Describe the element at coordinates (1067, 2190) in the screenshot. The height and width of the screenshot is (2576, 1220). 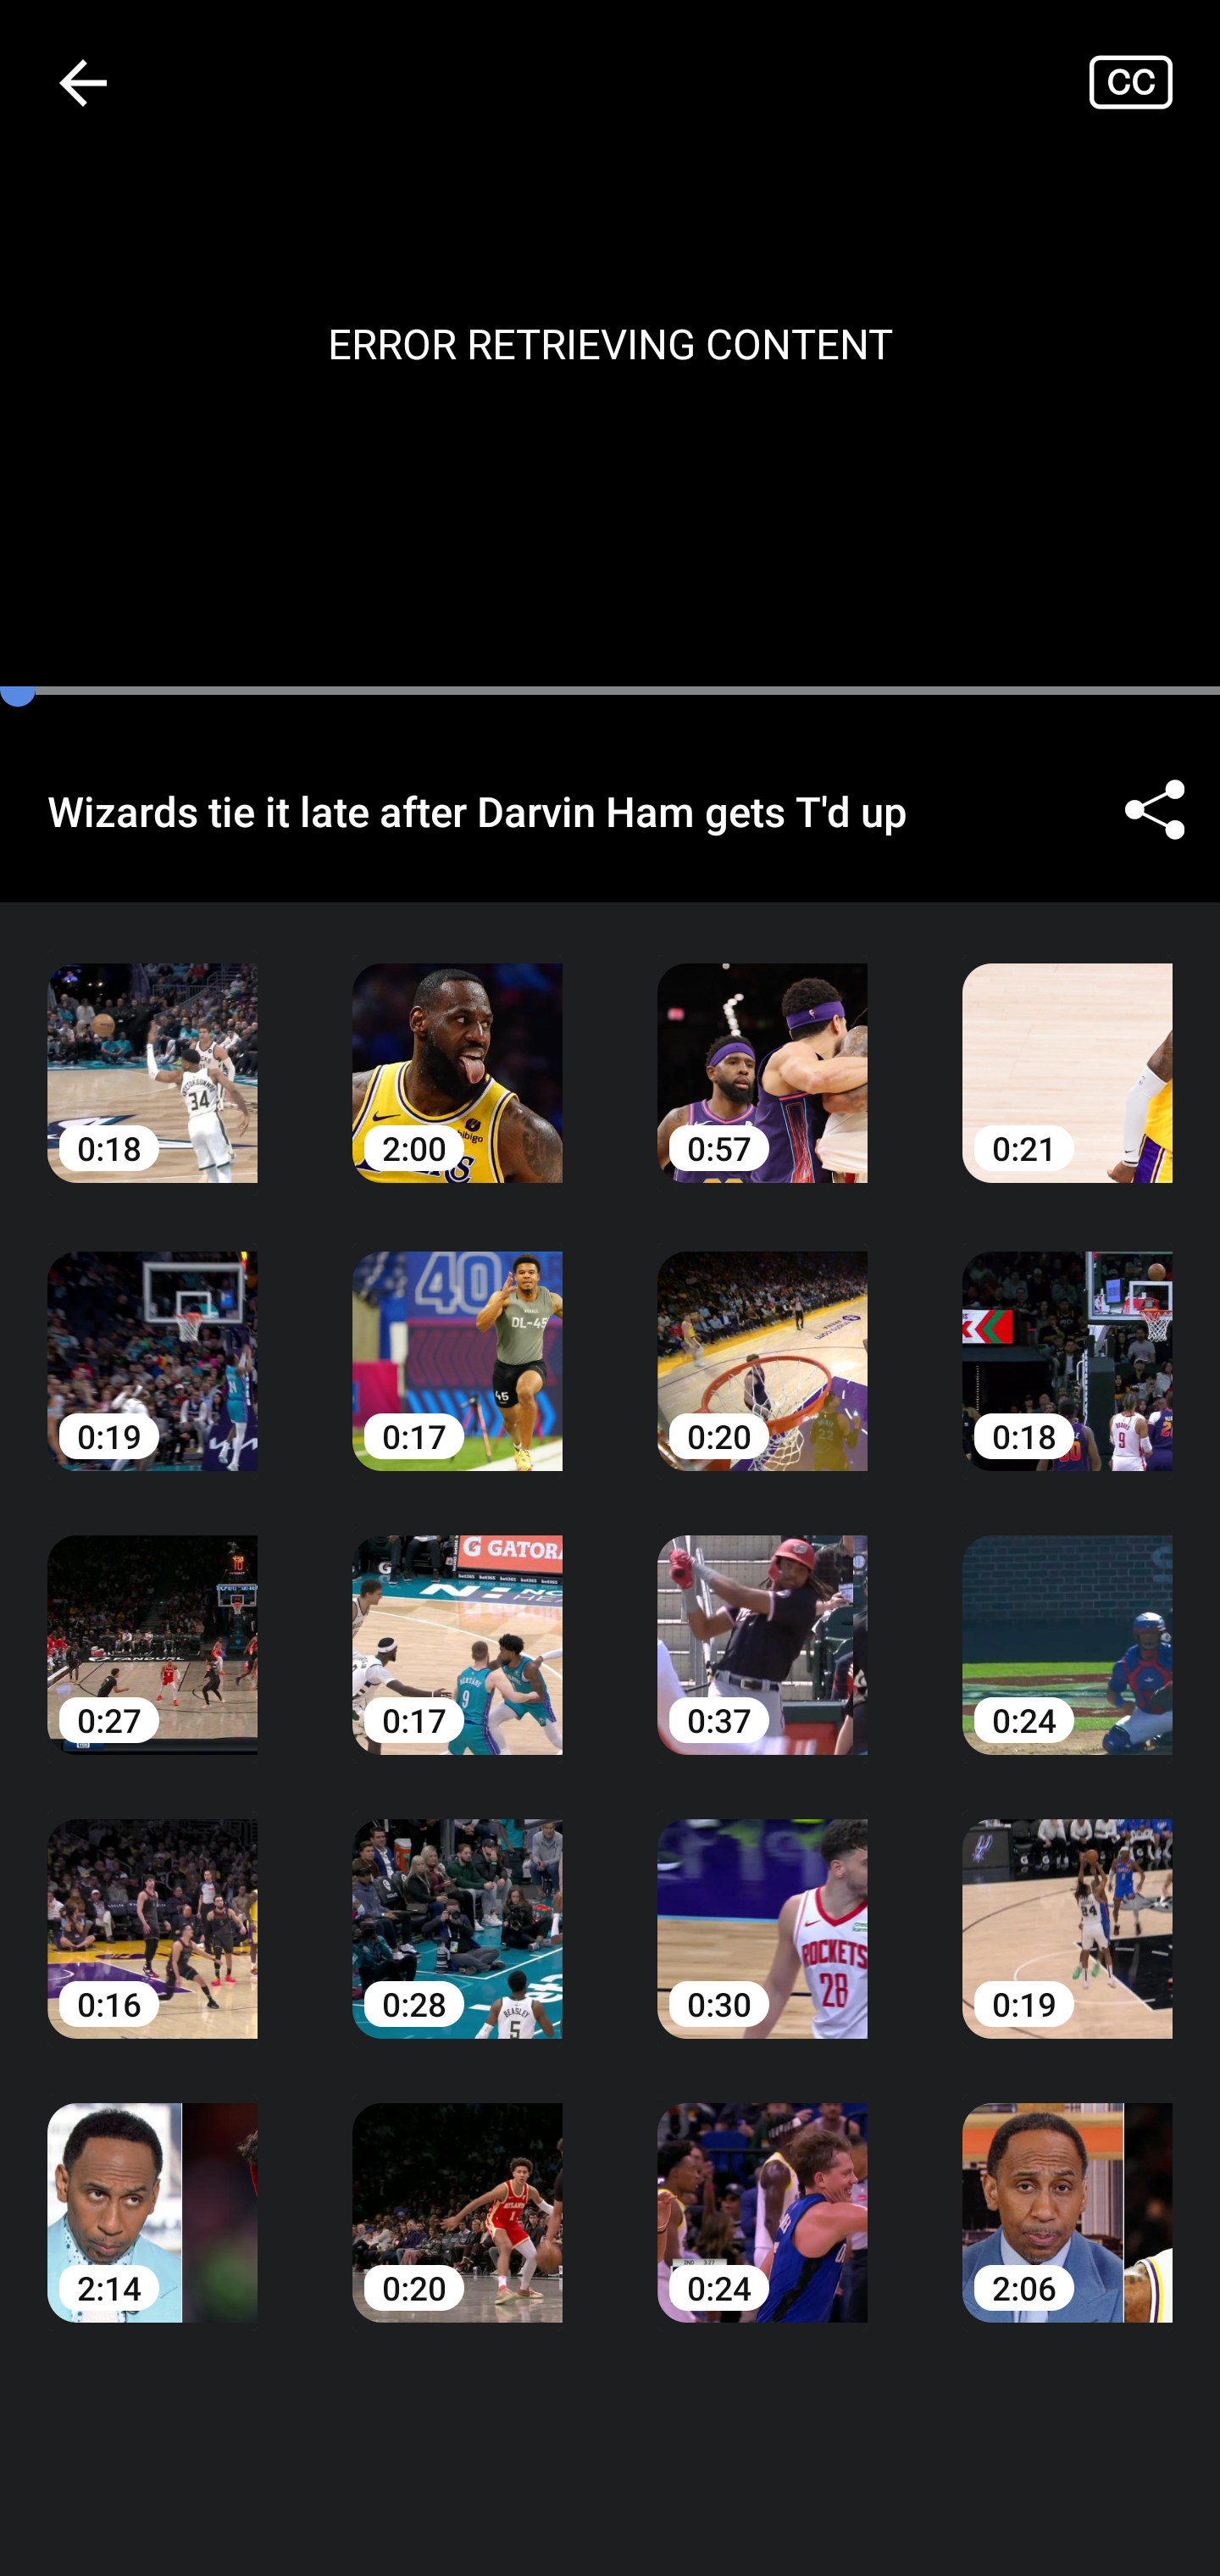
I see `2:06` at that location.